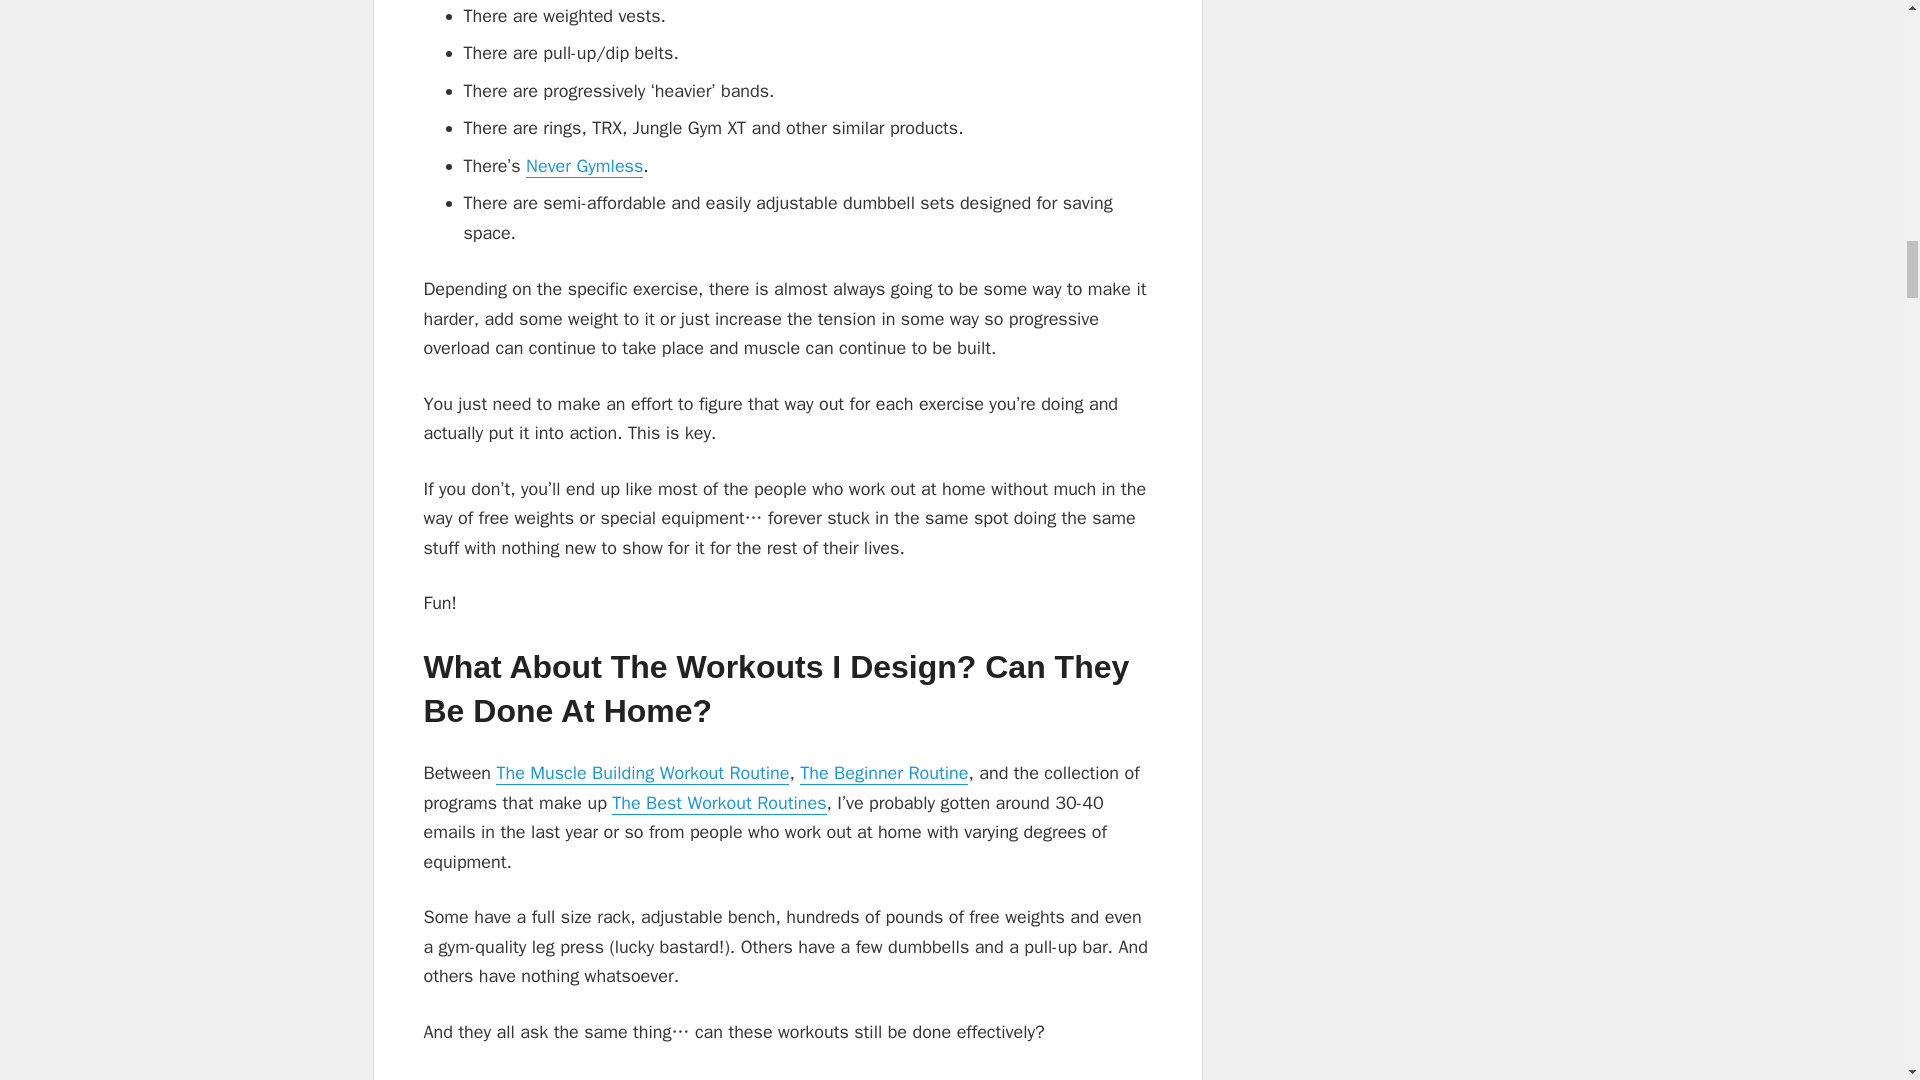 The height and width of the screenshot is (1080, 1920). I want to click on The Beginner Routine, so click(884, 774).